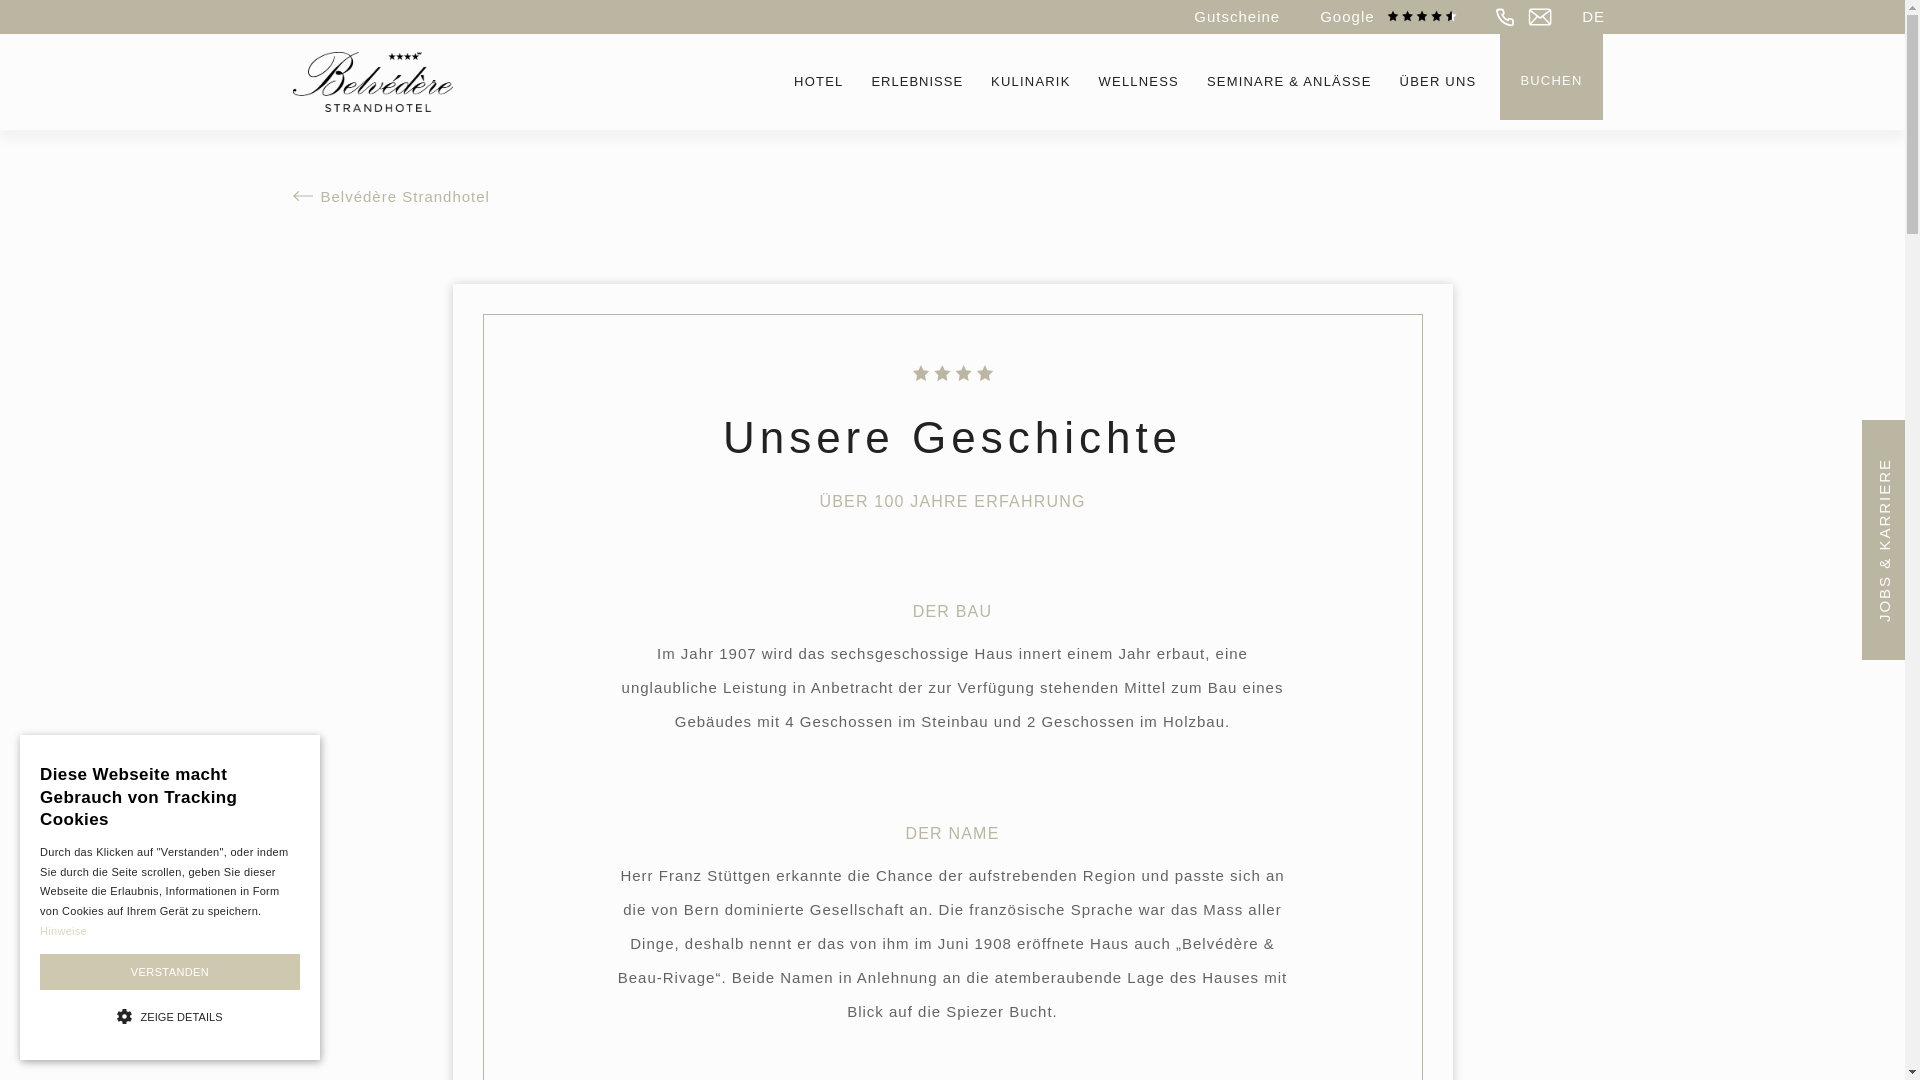  What do you see at coordinates (64, 931) in the screenshot?
I see `Hinweise` at bounding box center [64, 931].